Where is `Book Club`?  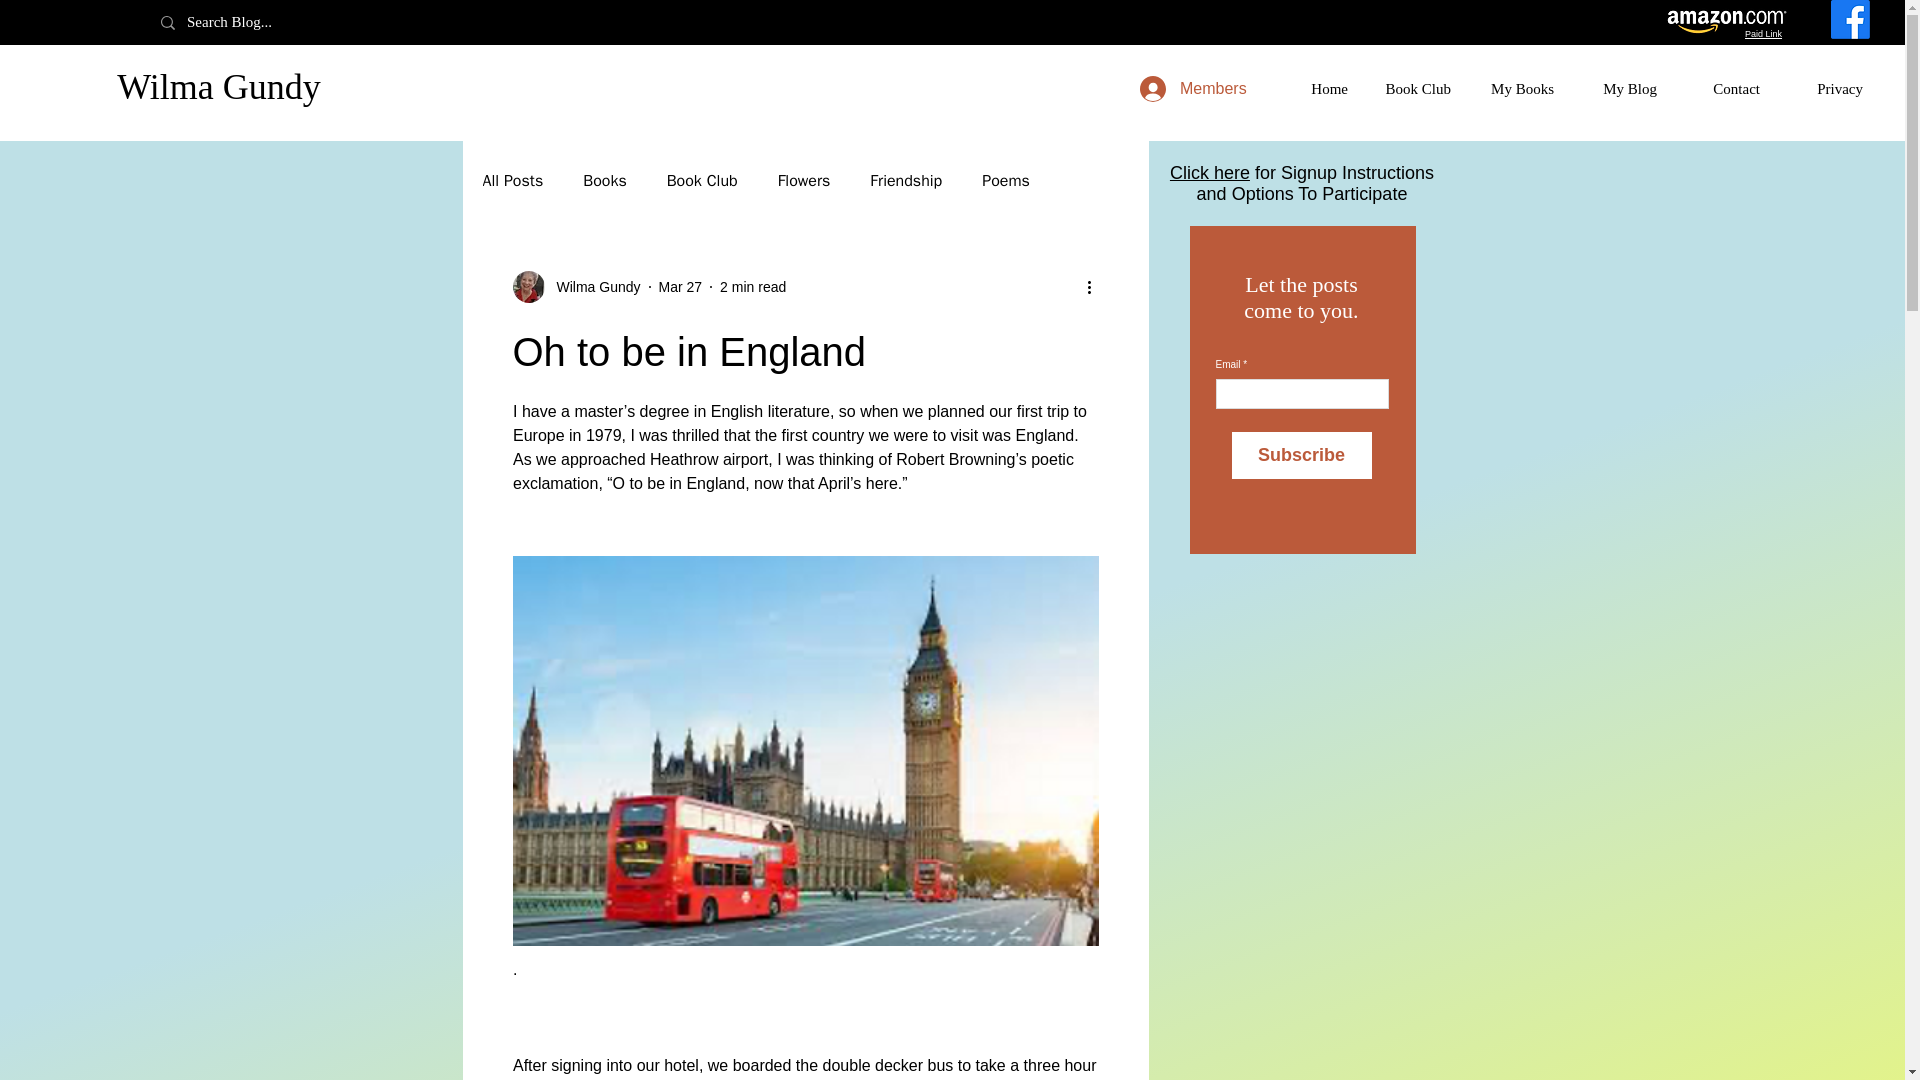
Book Club is located at coordinates (702, 180).